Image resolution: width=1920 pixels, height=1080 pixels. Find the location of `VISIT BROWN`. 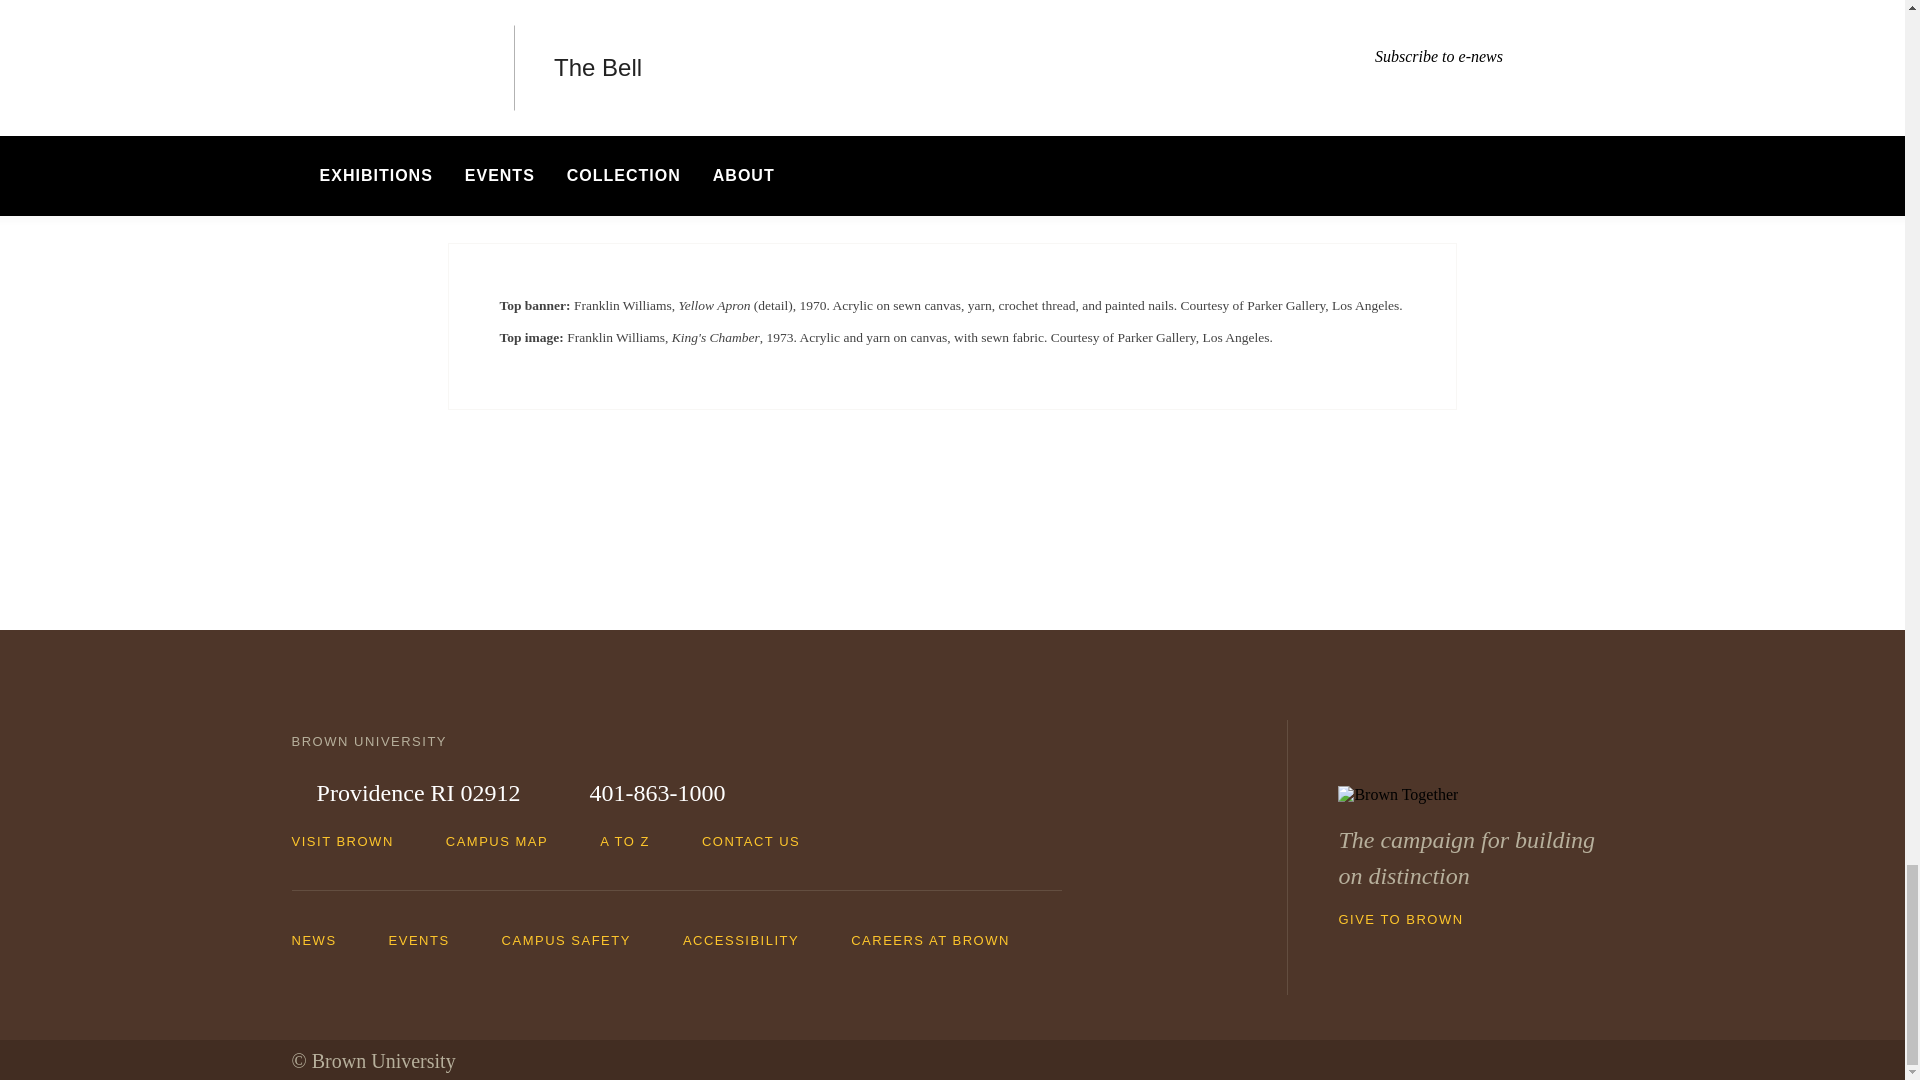

VISIT BROWN is located at coordinates (352, 840).